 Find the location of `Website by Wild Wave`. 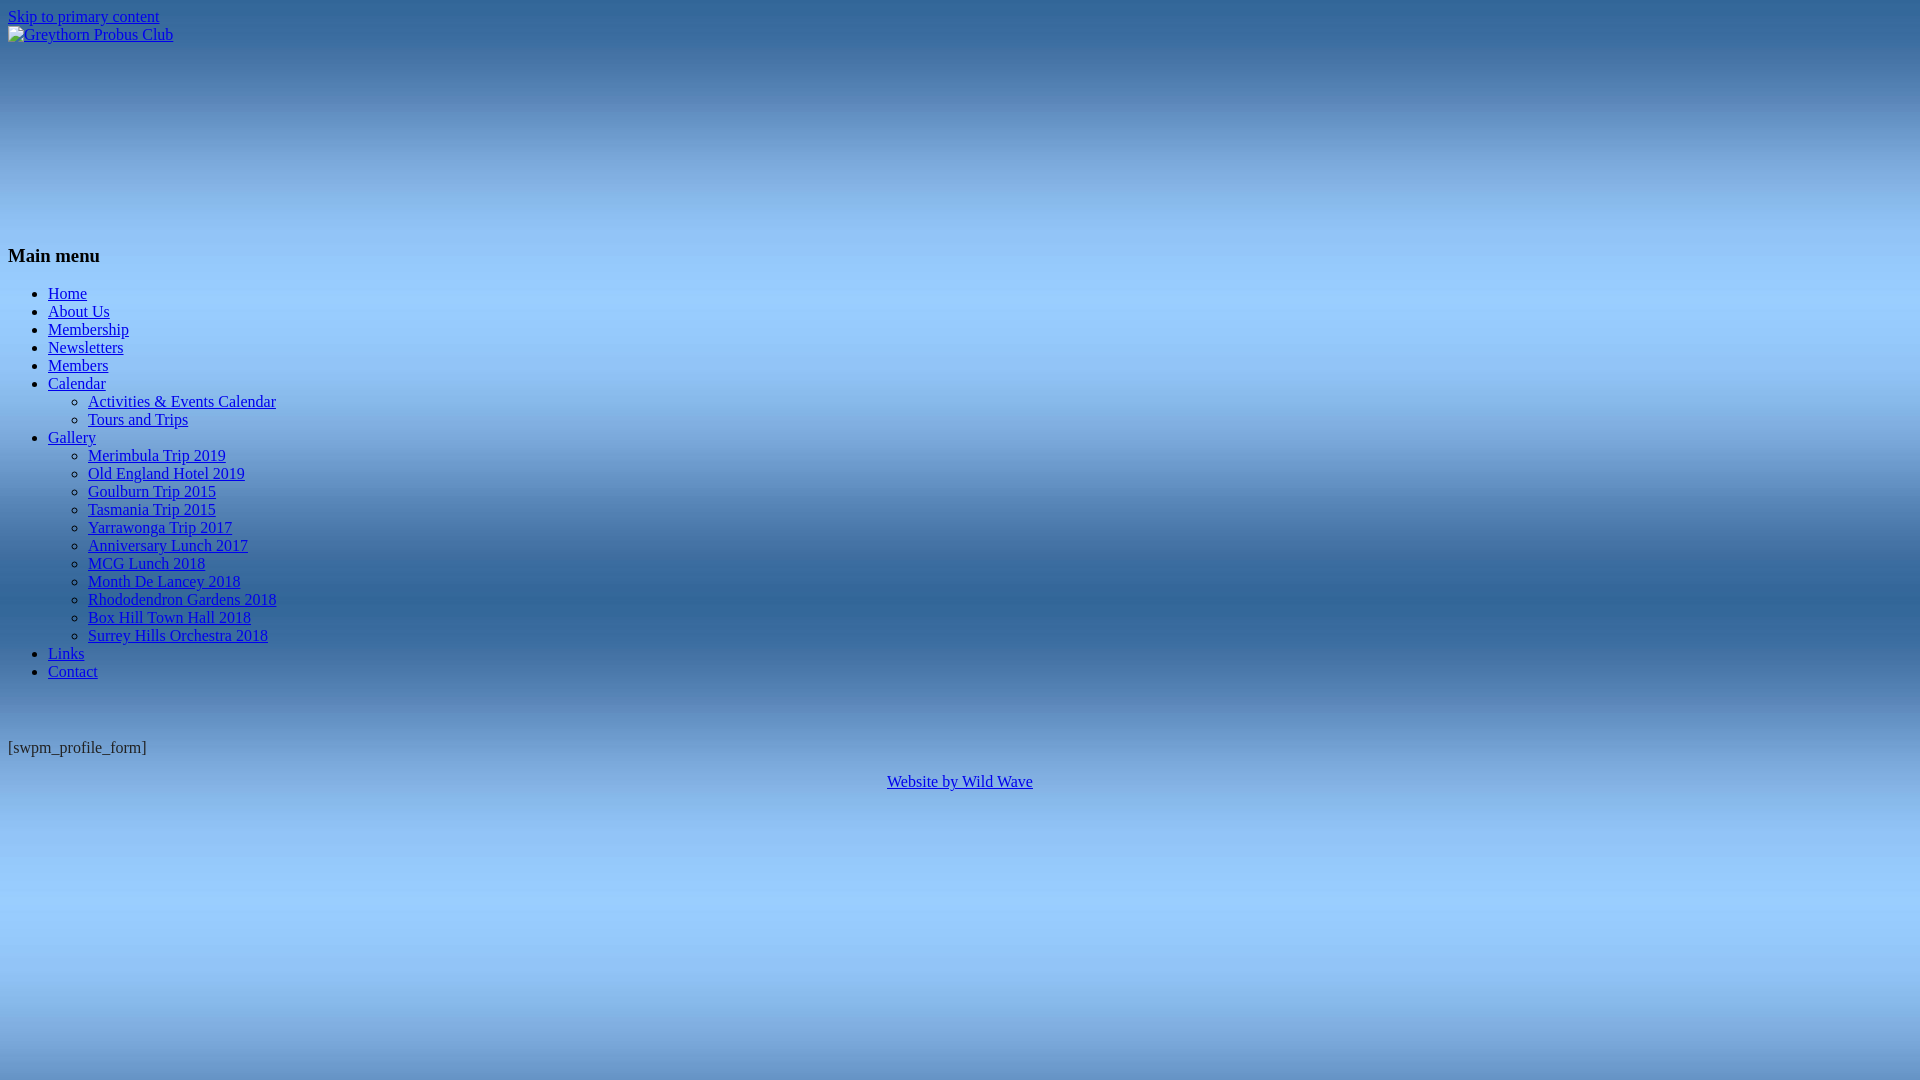

Website by Wild Wave is located at coordinates (960, 782).